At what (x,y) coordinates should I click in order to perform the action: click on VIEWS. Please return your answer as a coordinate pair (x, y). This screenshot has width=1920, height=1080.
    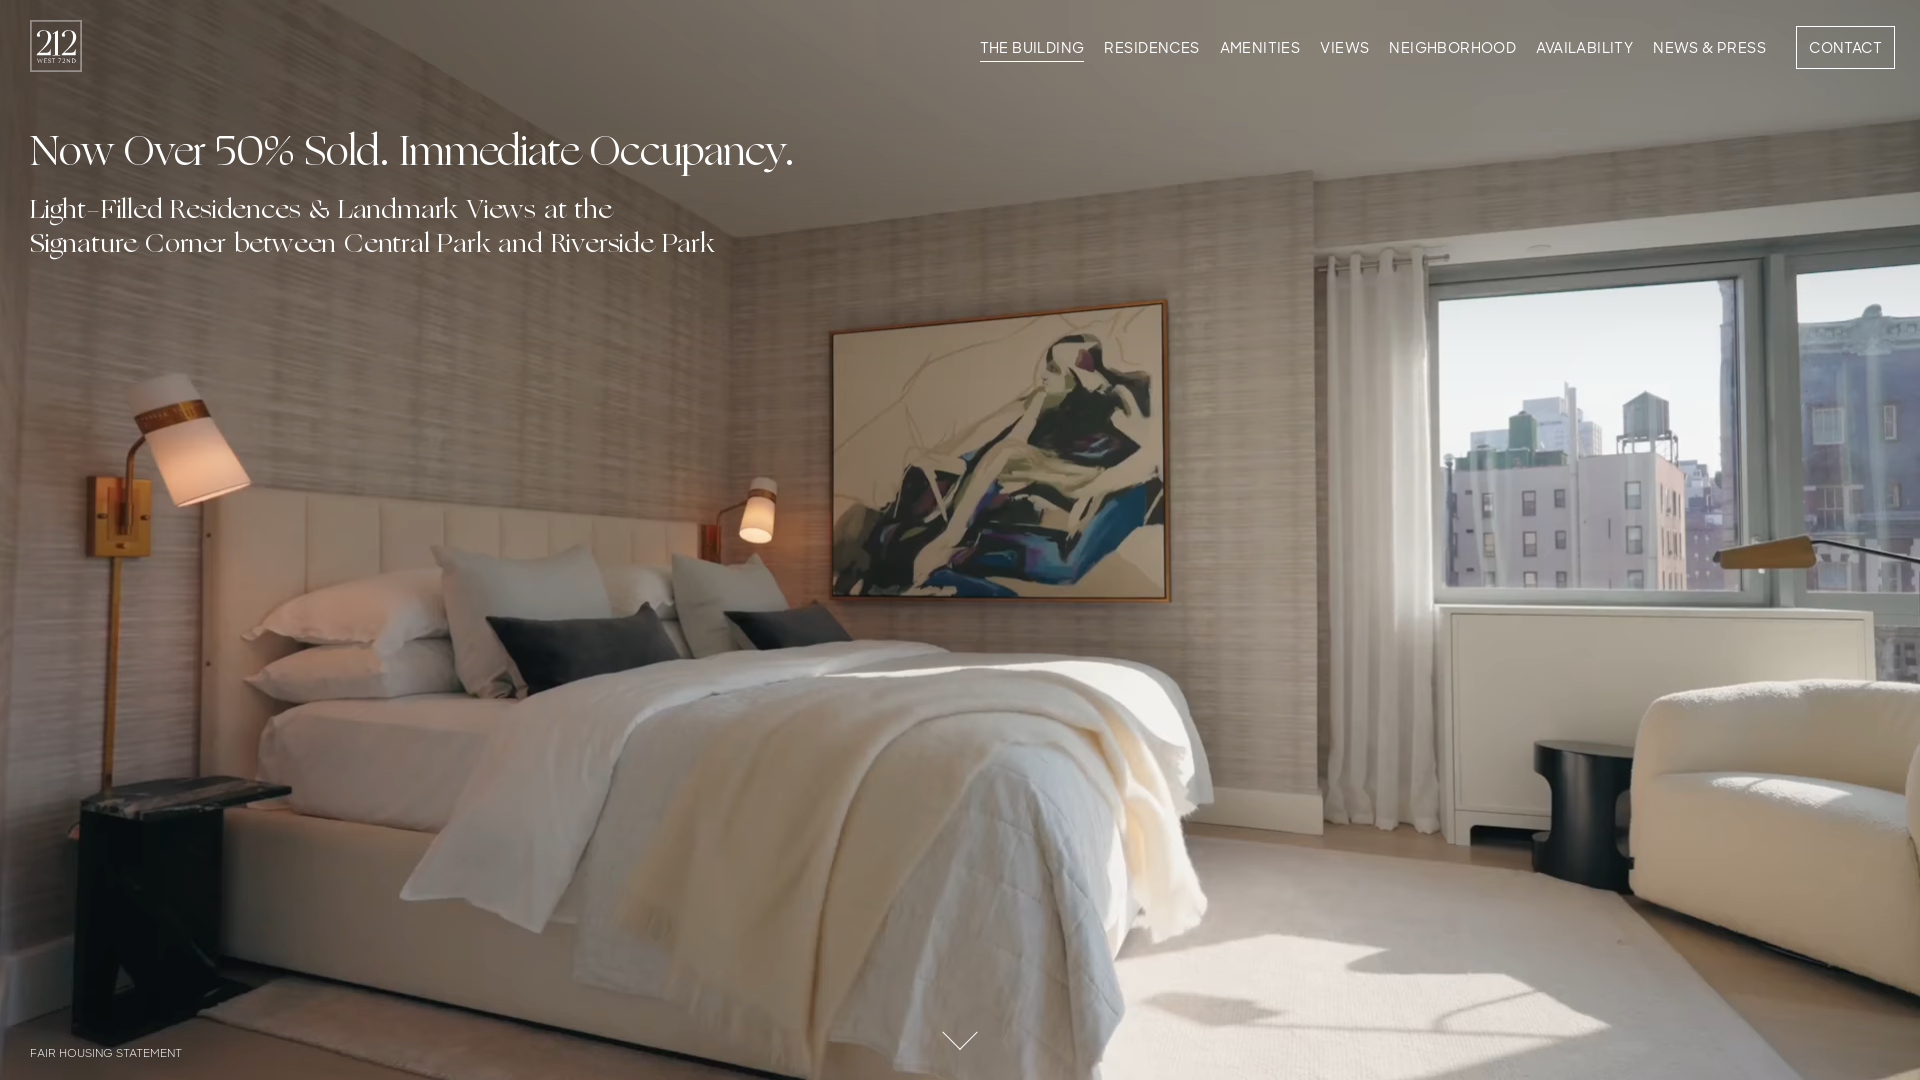
    Looking at the image, I should click on (1344, 52).